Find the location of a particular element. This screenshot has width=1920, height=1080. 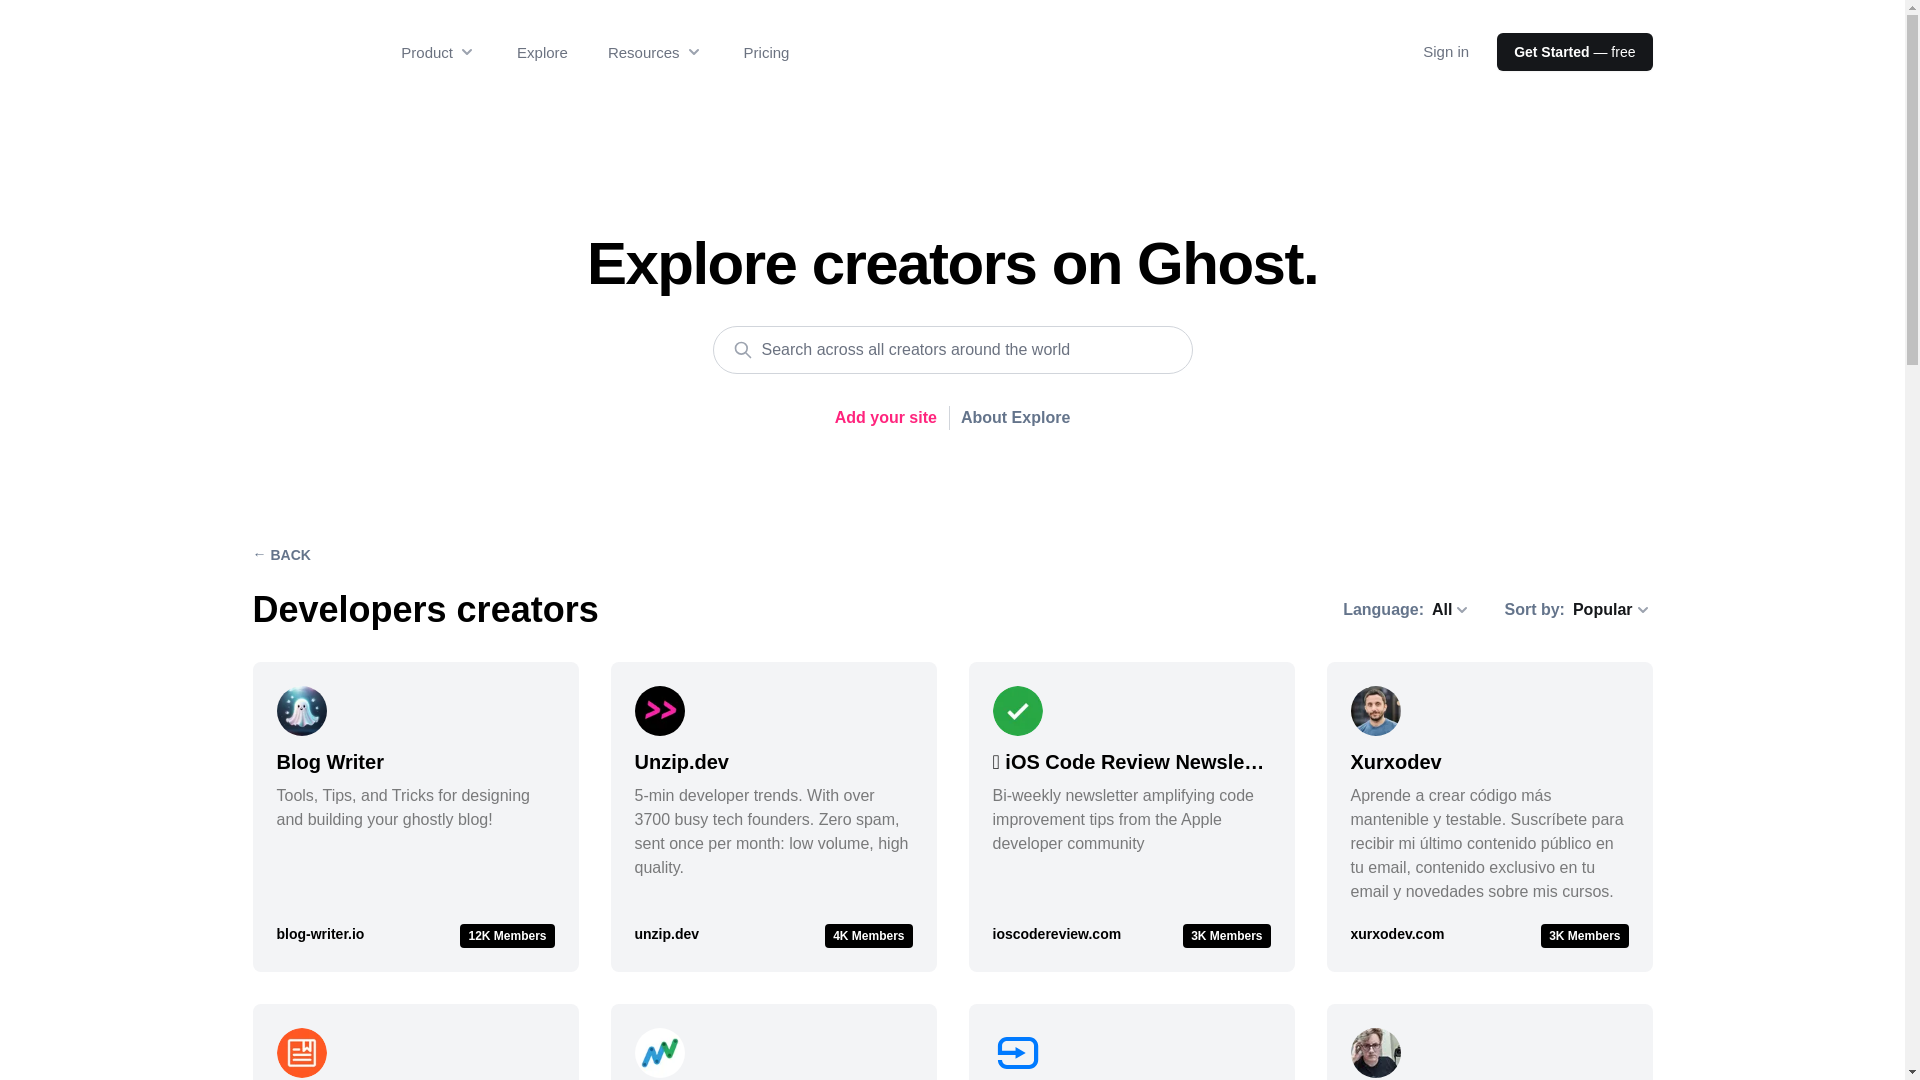

Add your site is located at coordinates (886, 418).